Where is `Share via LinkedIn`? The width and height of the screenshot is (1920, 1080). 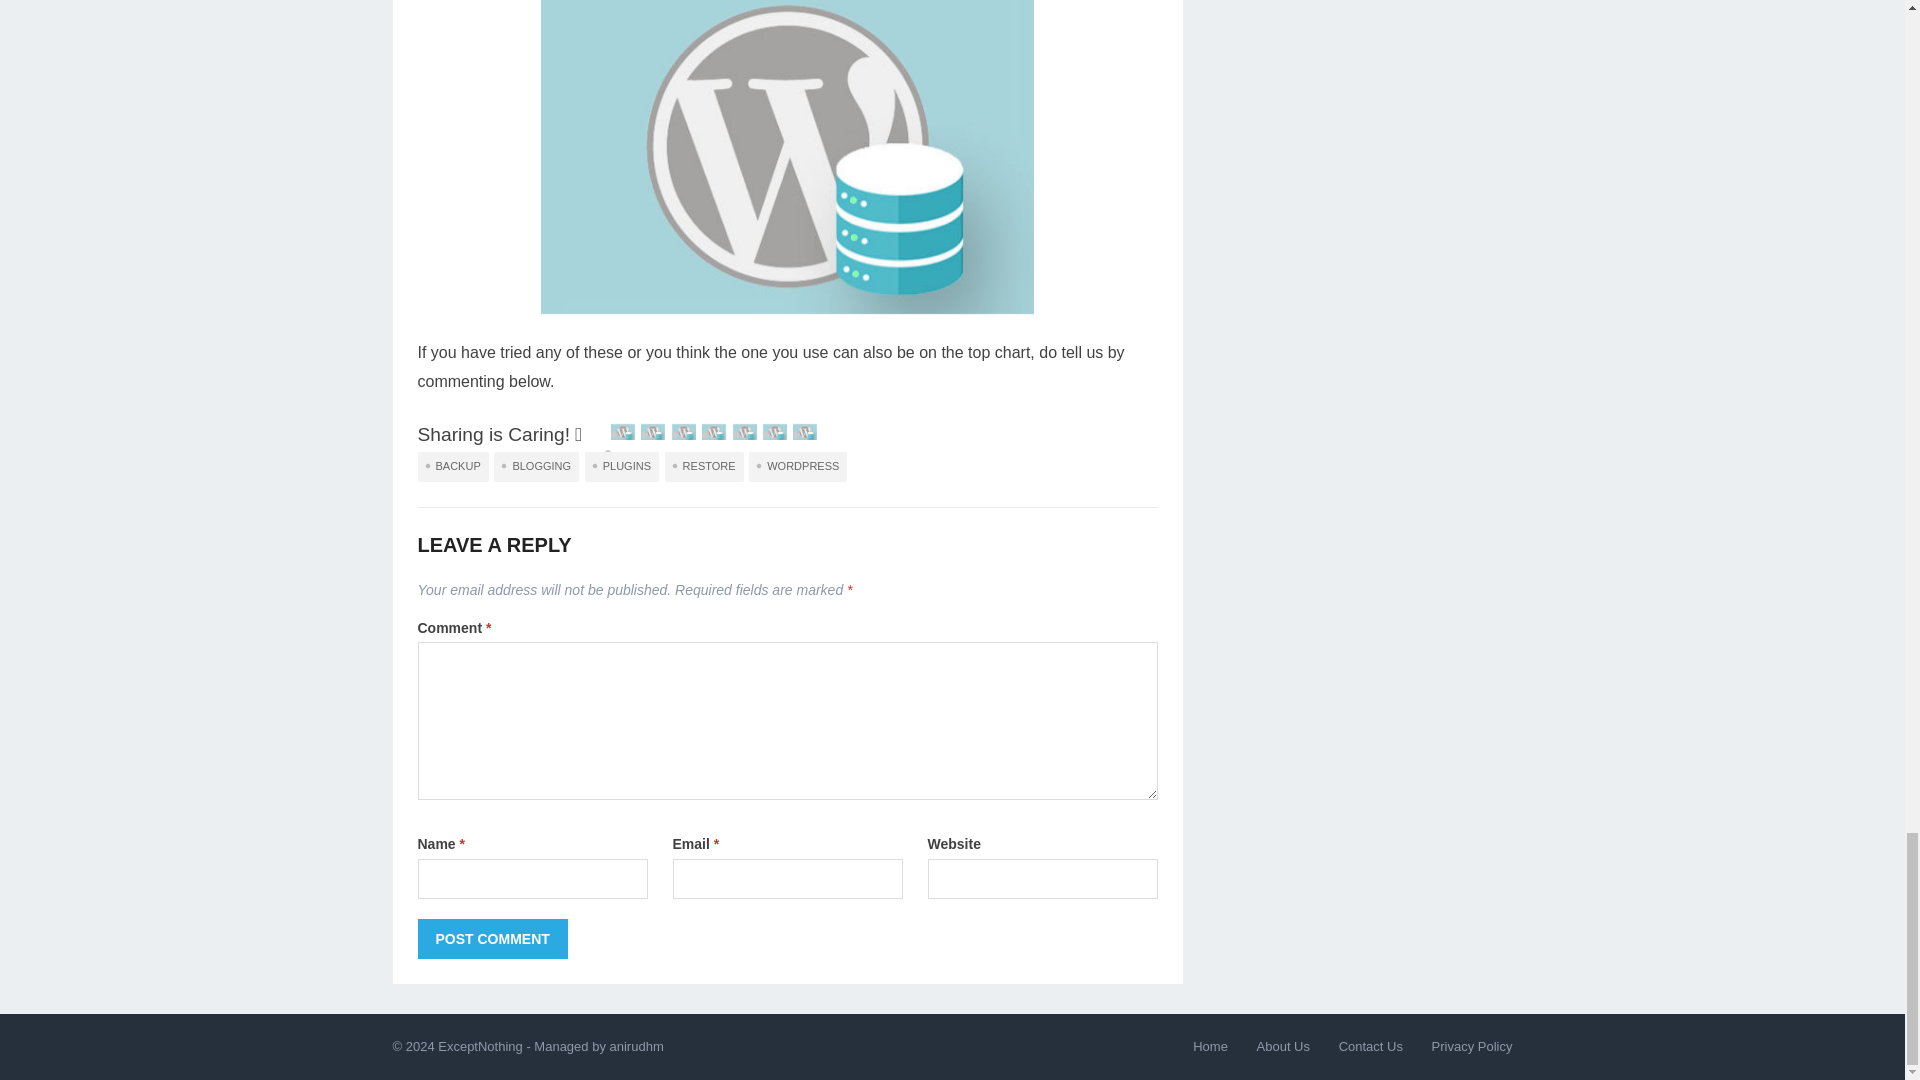 Share via LinkedIn is located at coordinates (744, 434).